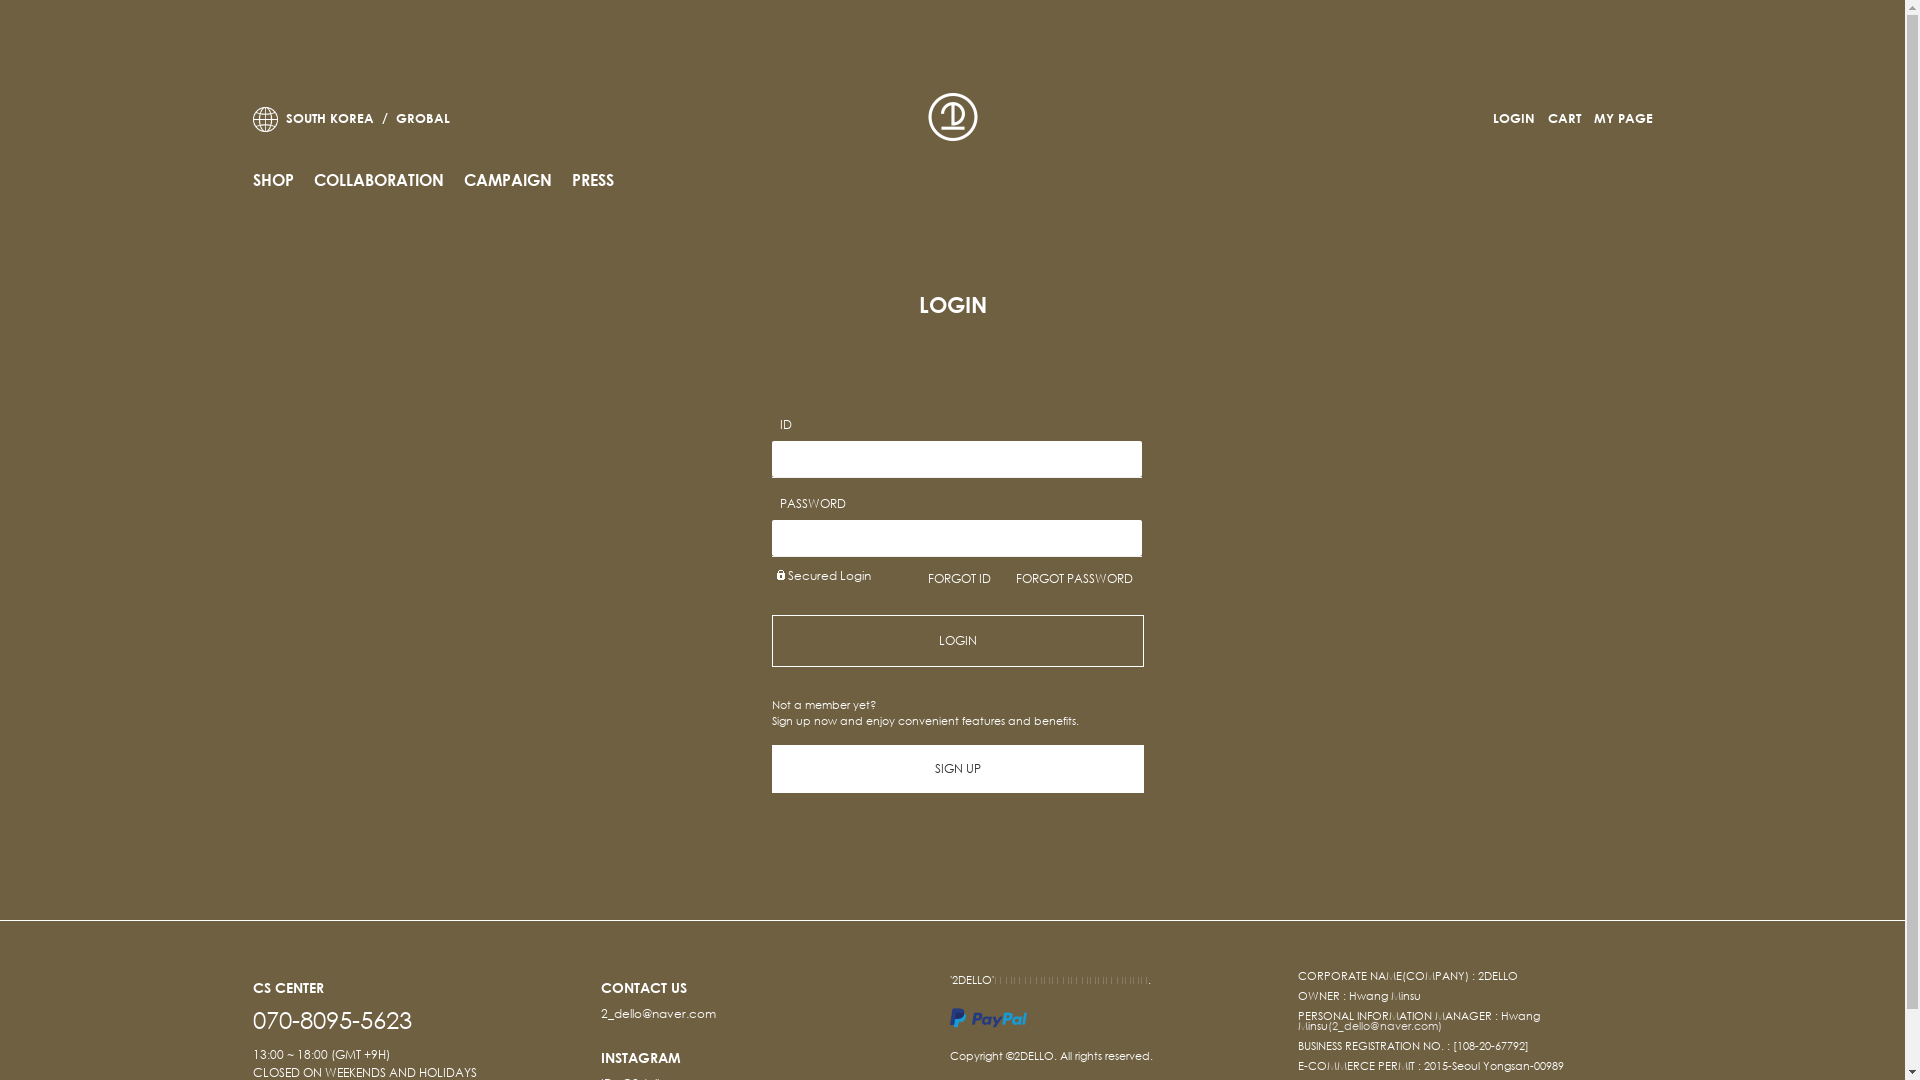  What do you see at coordinates (958, 769) in the screenshot?
I see `SIGN UP` at bounding box center [958, 769].